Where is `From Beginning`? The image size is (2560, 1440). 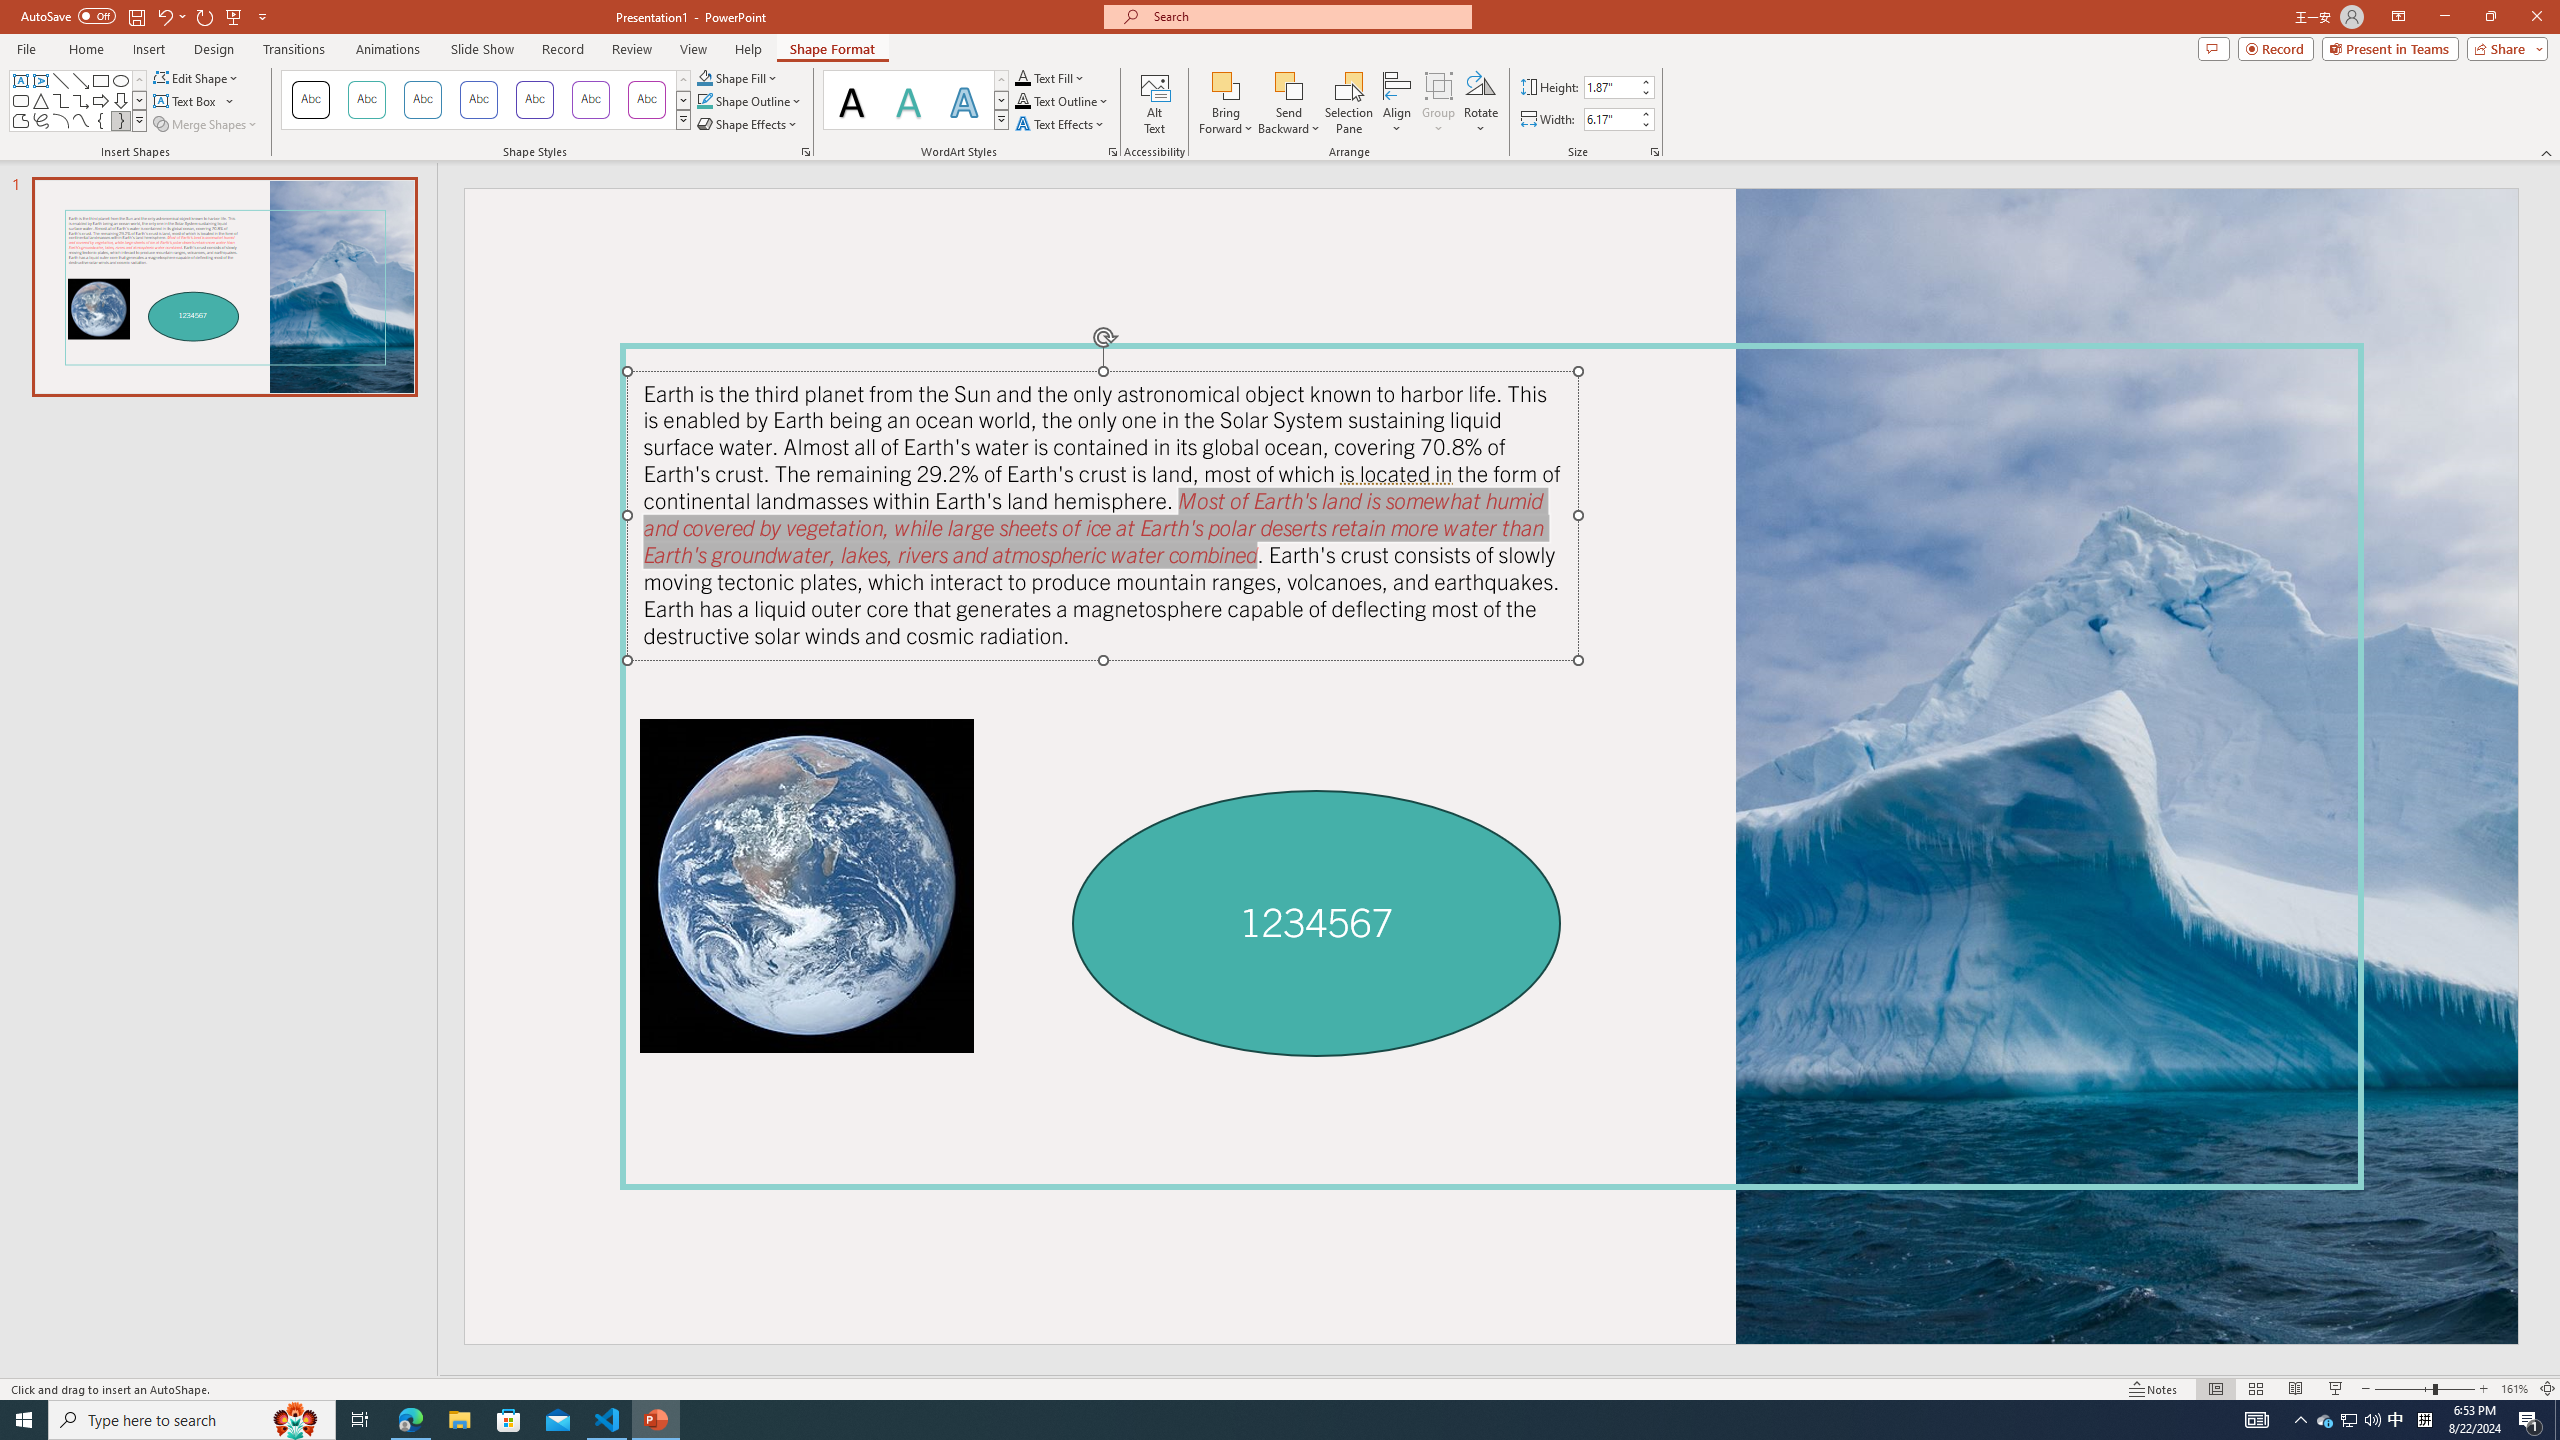
From Beginning is located at coordinates (234, 16).